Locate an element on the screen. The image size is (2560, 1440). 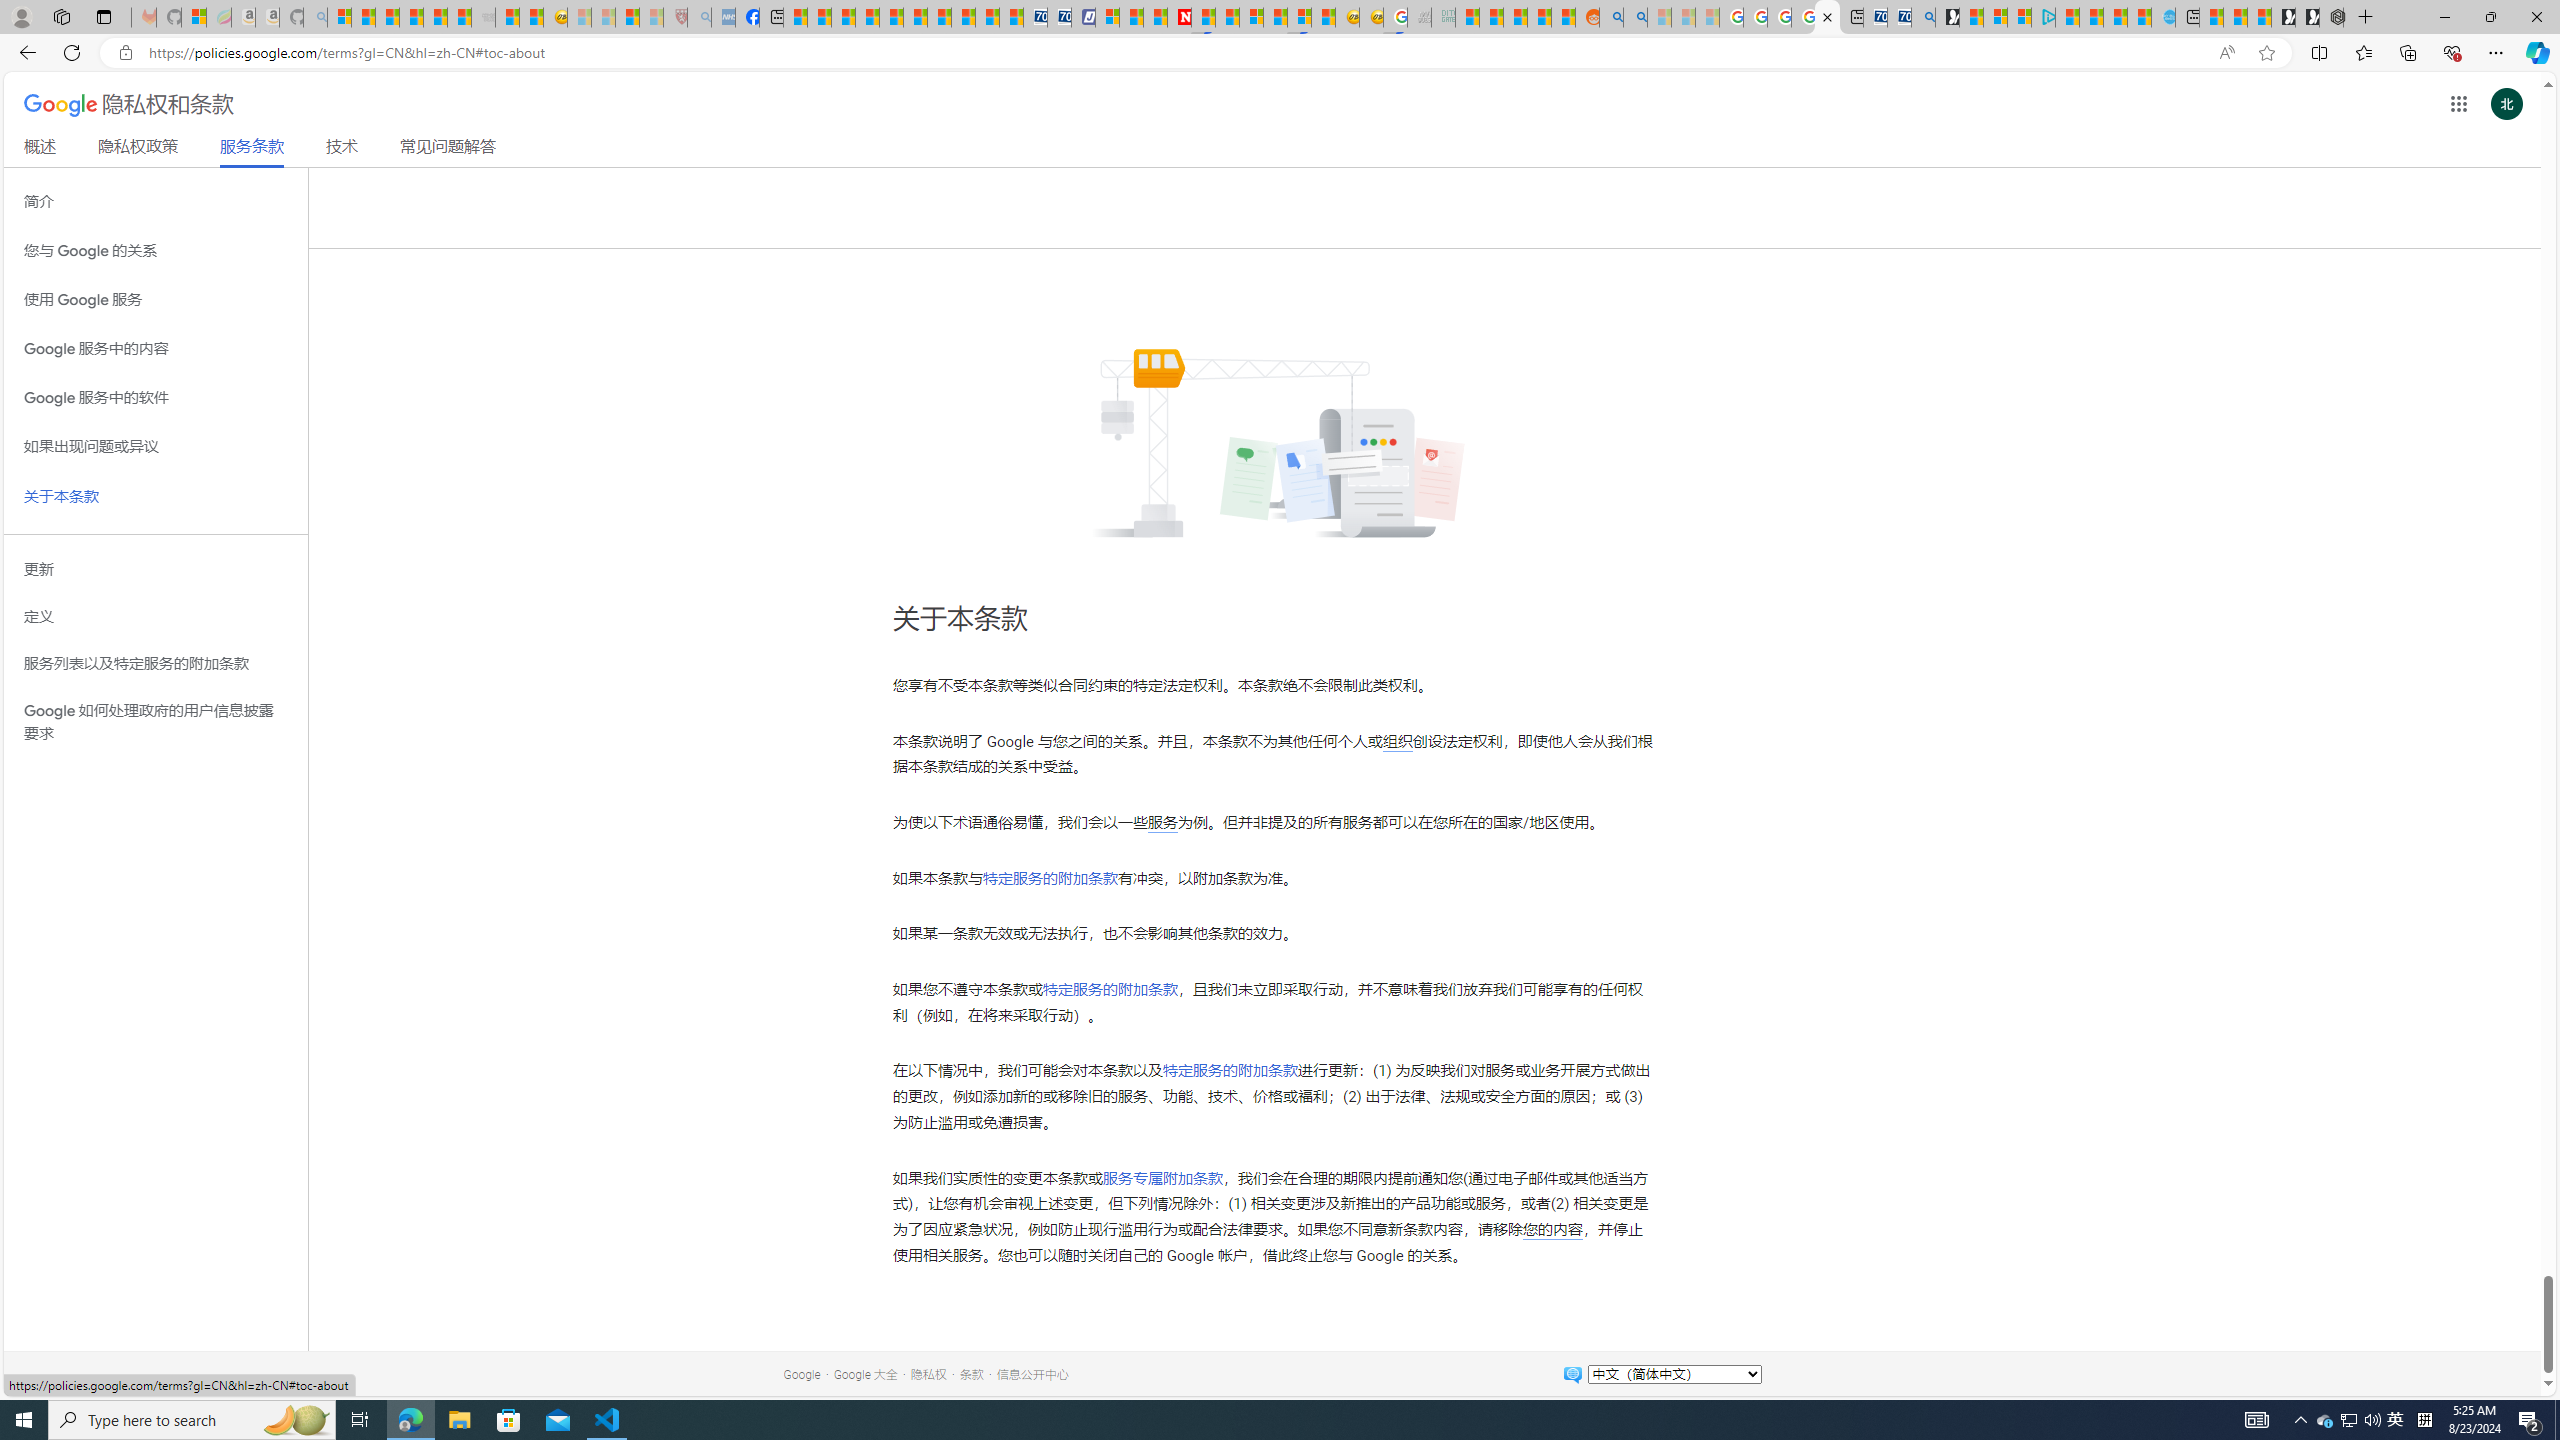
The Weather Channel - MSN is located at coordinates (386, 17).